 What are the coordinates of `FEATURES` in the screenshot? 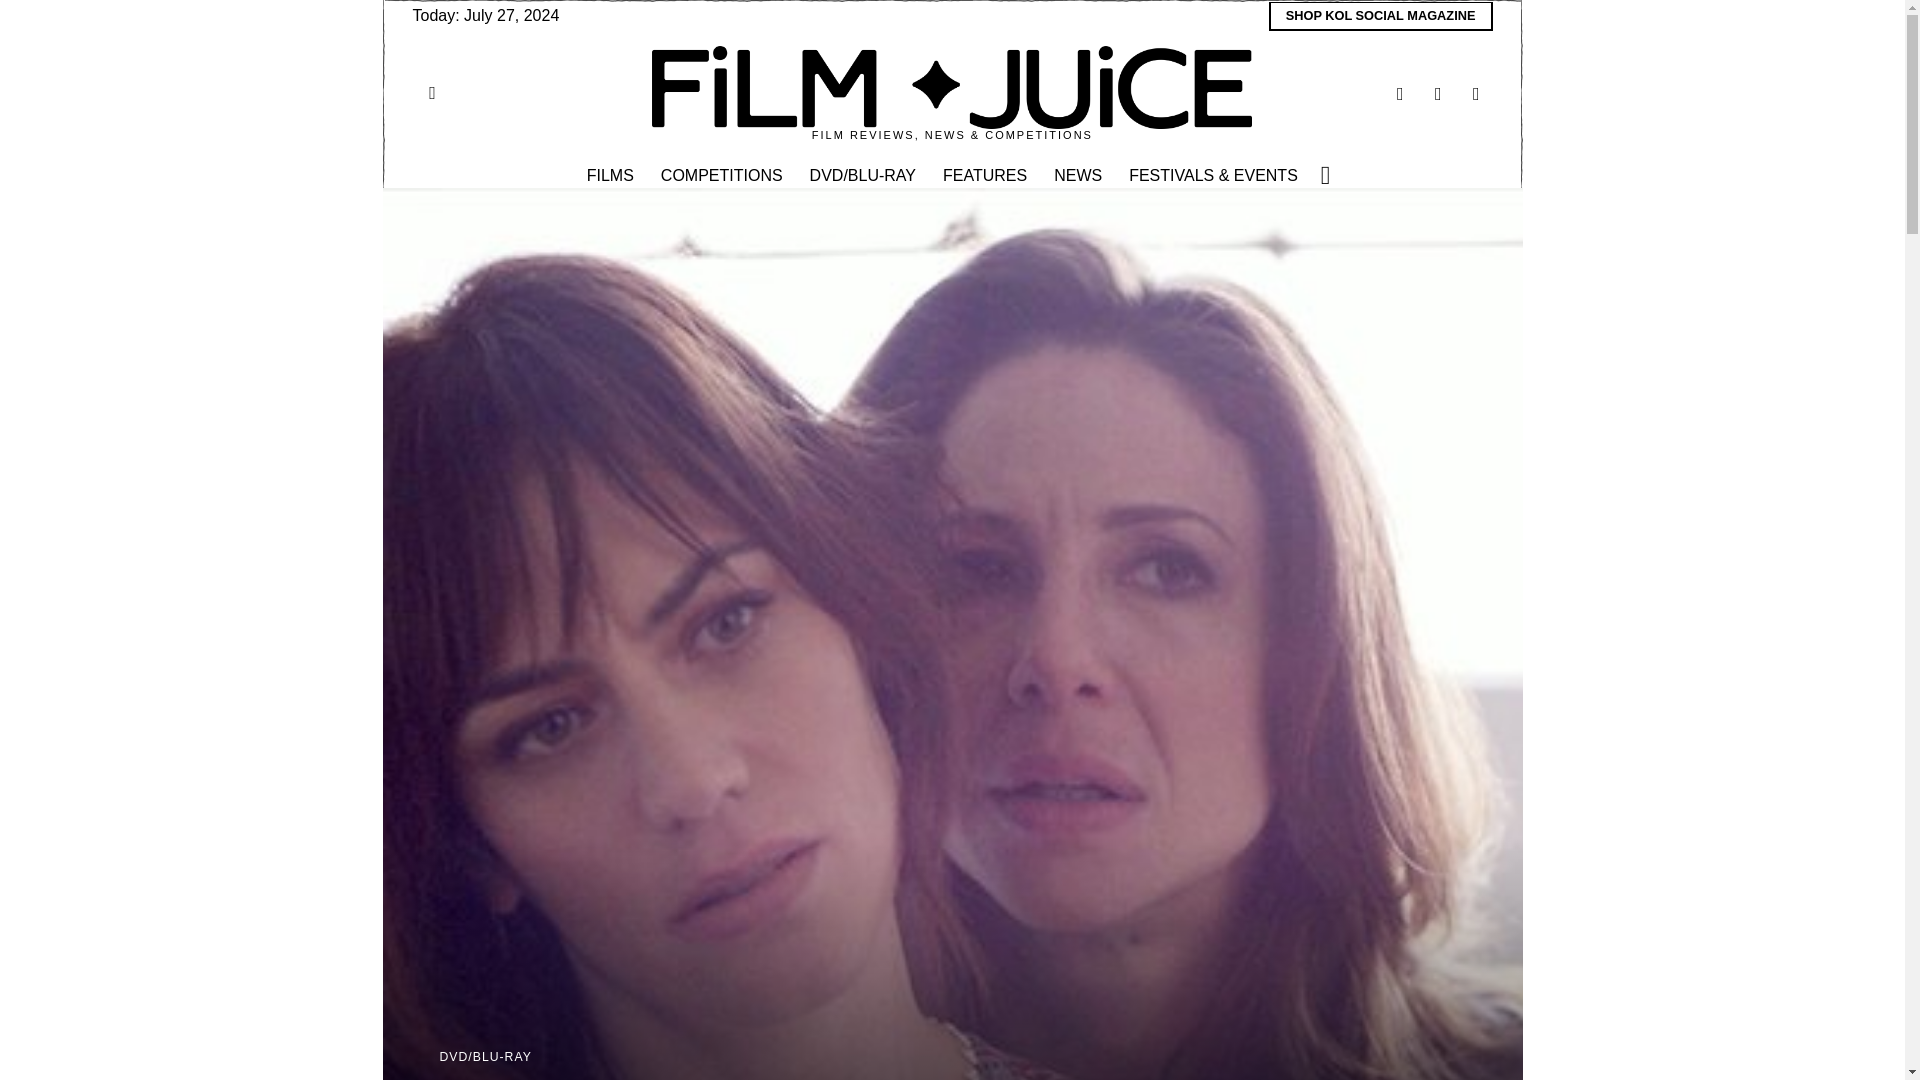 It's located at (986, 175).